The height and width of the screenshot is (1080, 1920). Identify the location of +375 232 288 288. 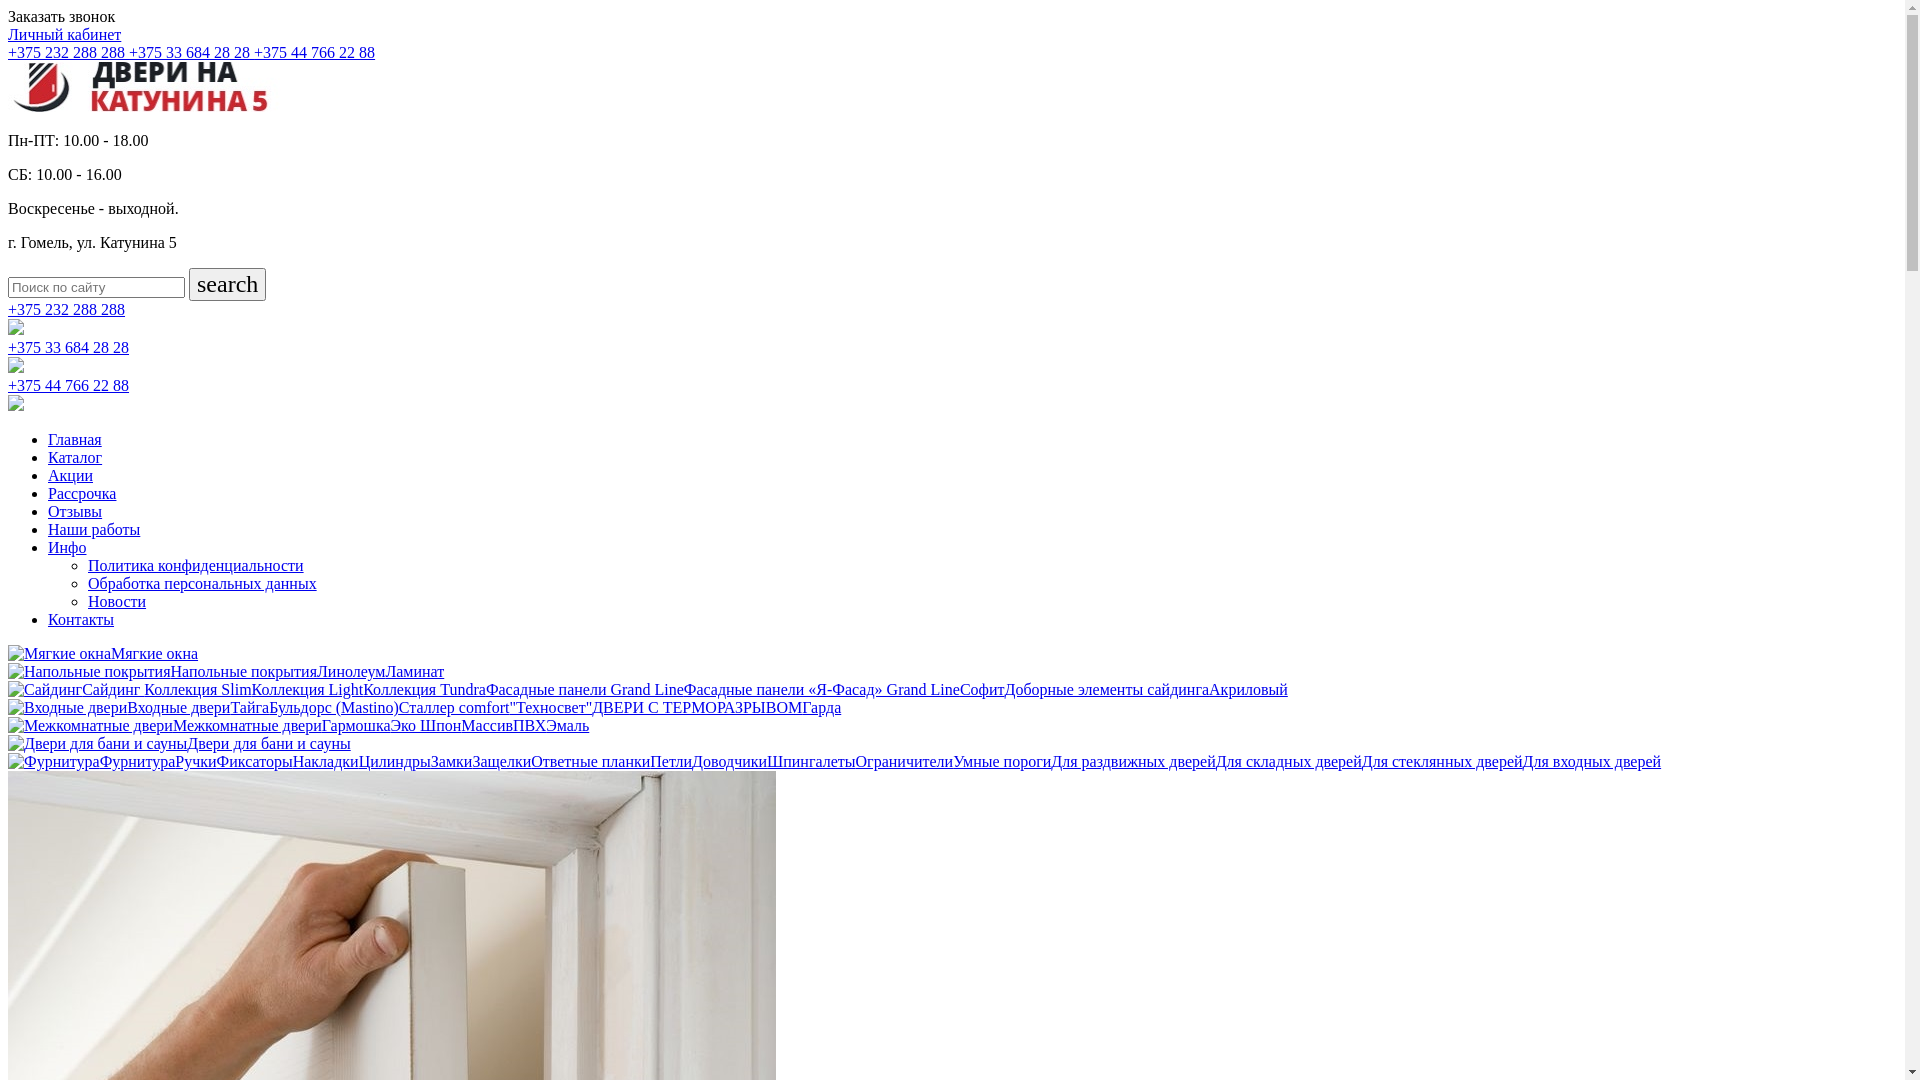
(952, 310).